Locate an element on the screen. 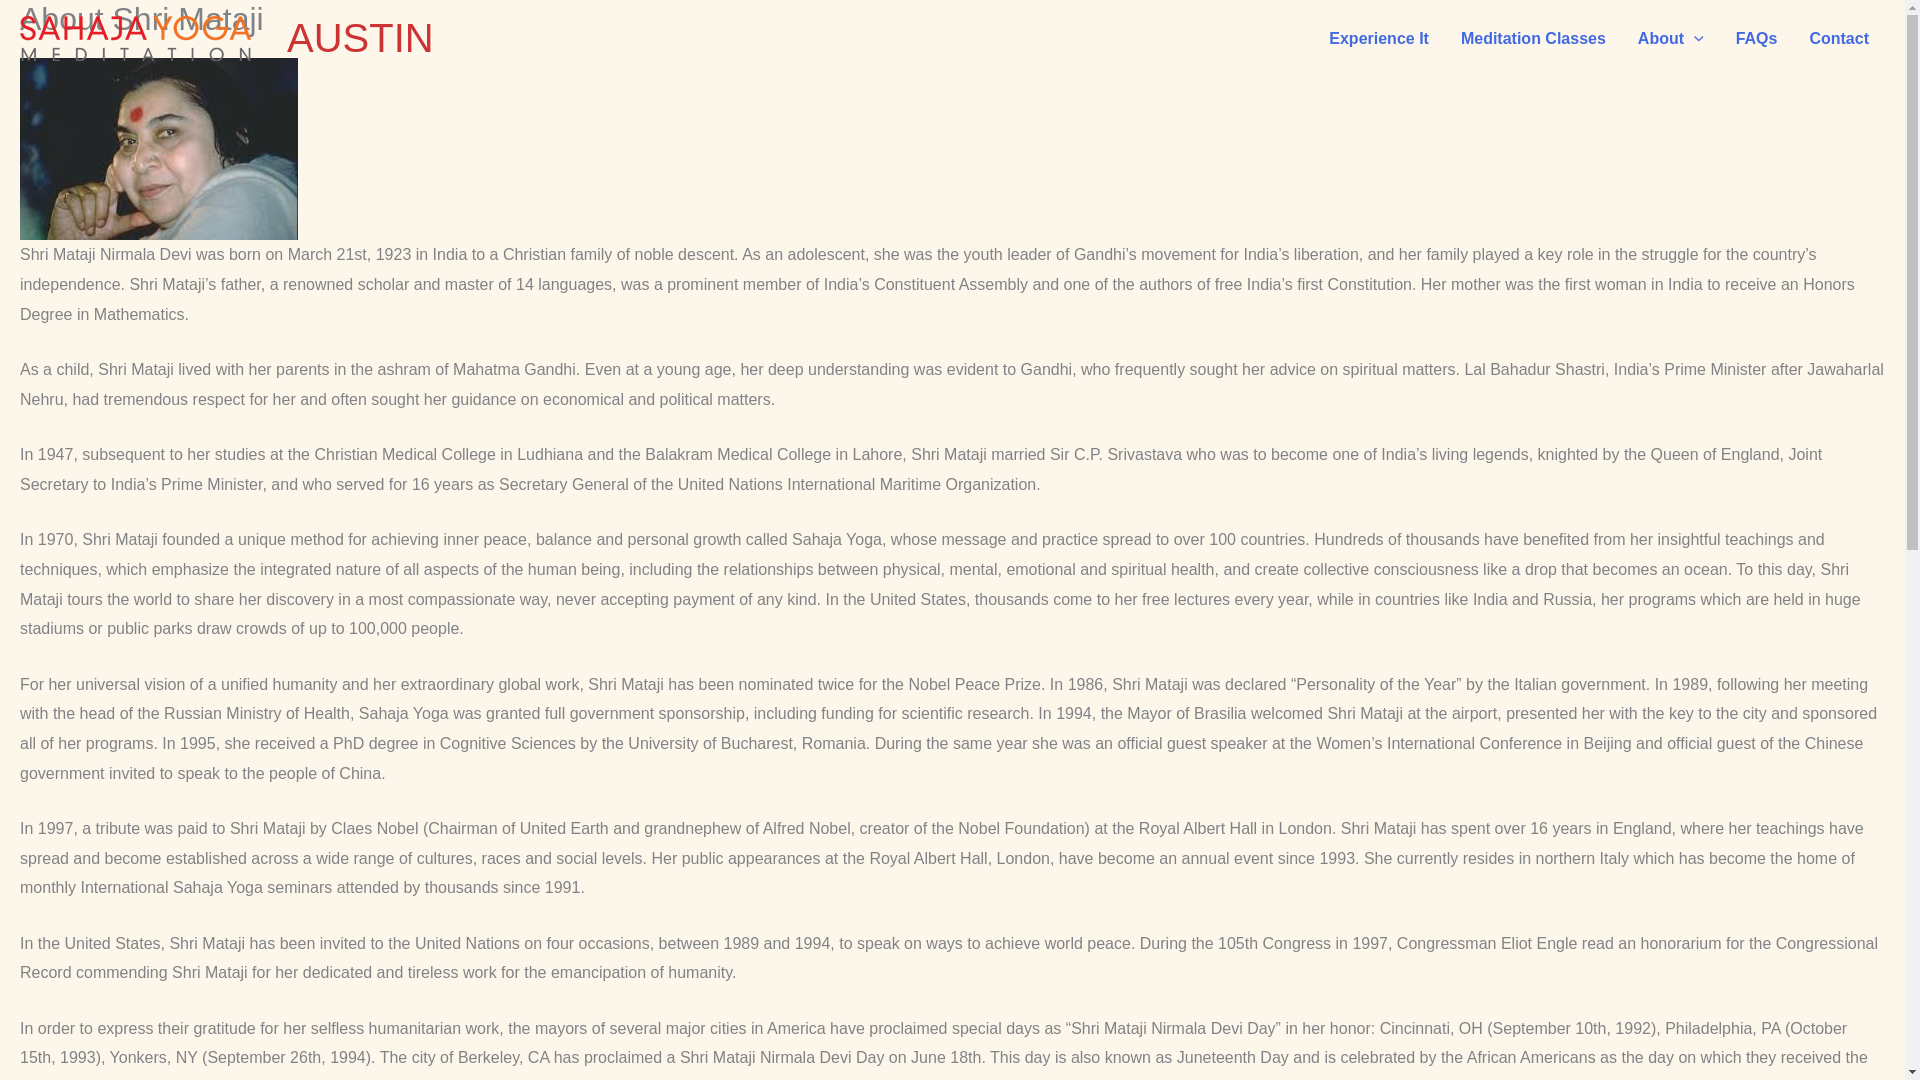 Image resolution: width=1920 pixels, height=1080 pixels. Experience It is located at coordinates (1379, 39).